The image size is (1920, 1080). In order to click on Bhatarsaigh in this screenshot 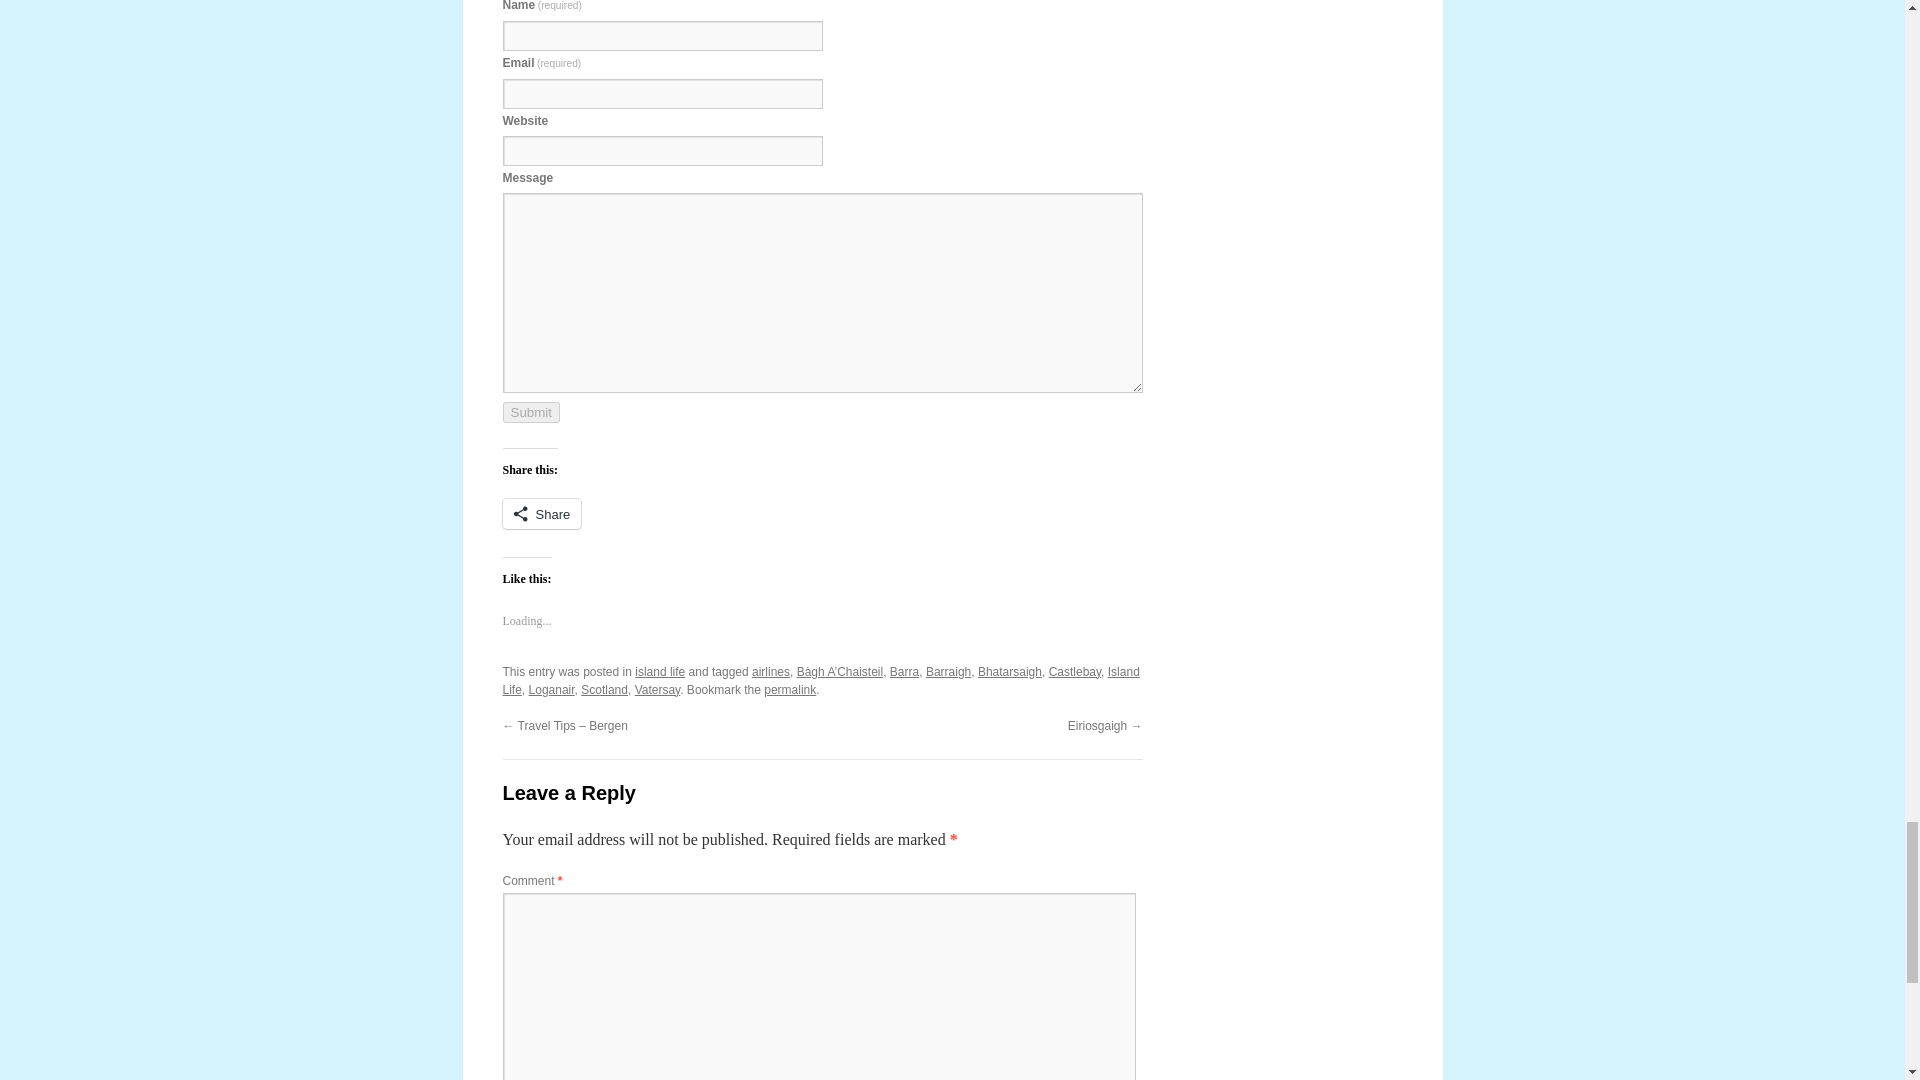, I will do `click(1010, 672)`.